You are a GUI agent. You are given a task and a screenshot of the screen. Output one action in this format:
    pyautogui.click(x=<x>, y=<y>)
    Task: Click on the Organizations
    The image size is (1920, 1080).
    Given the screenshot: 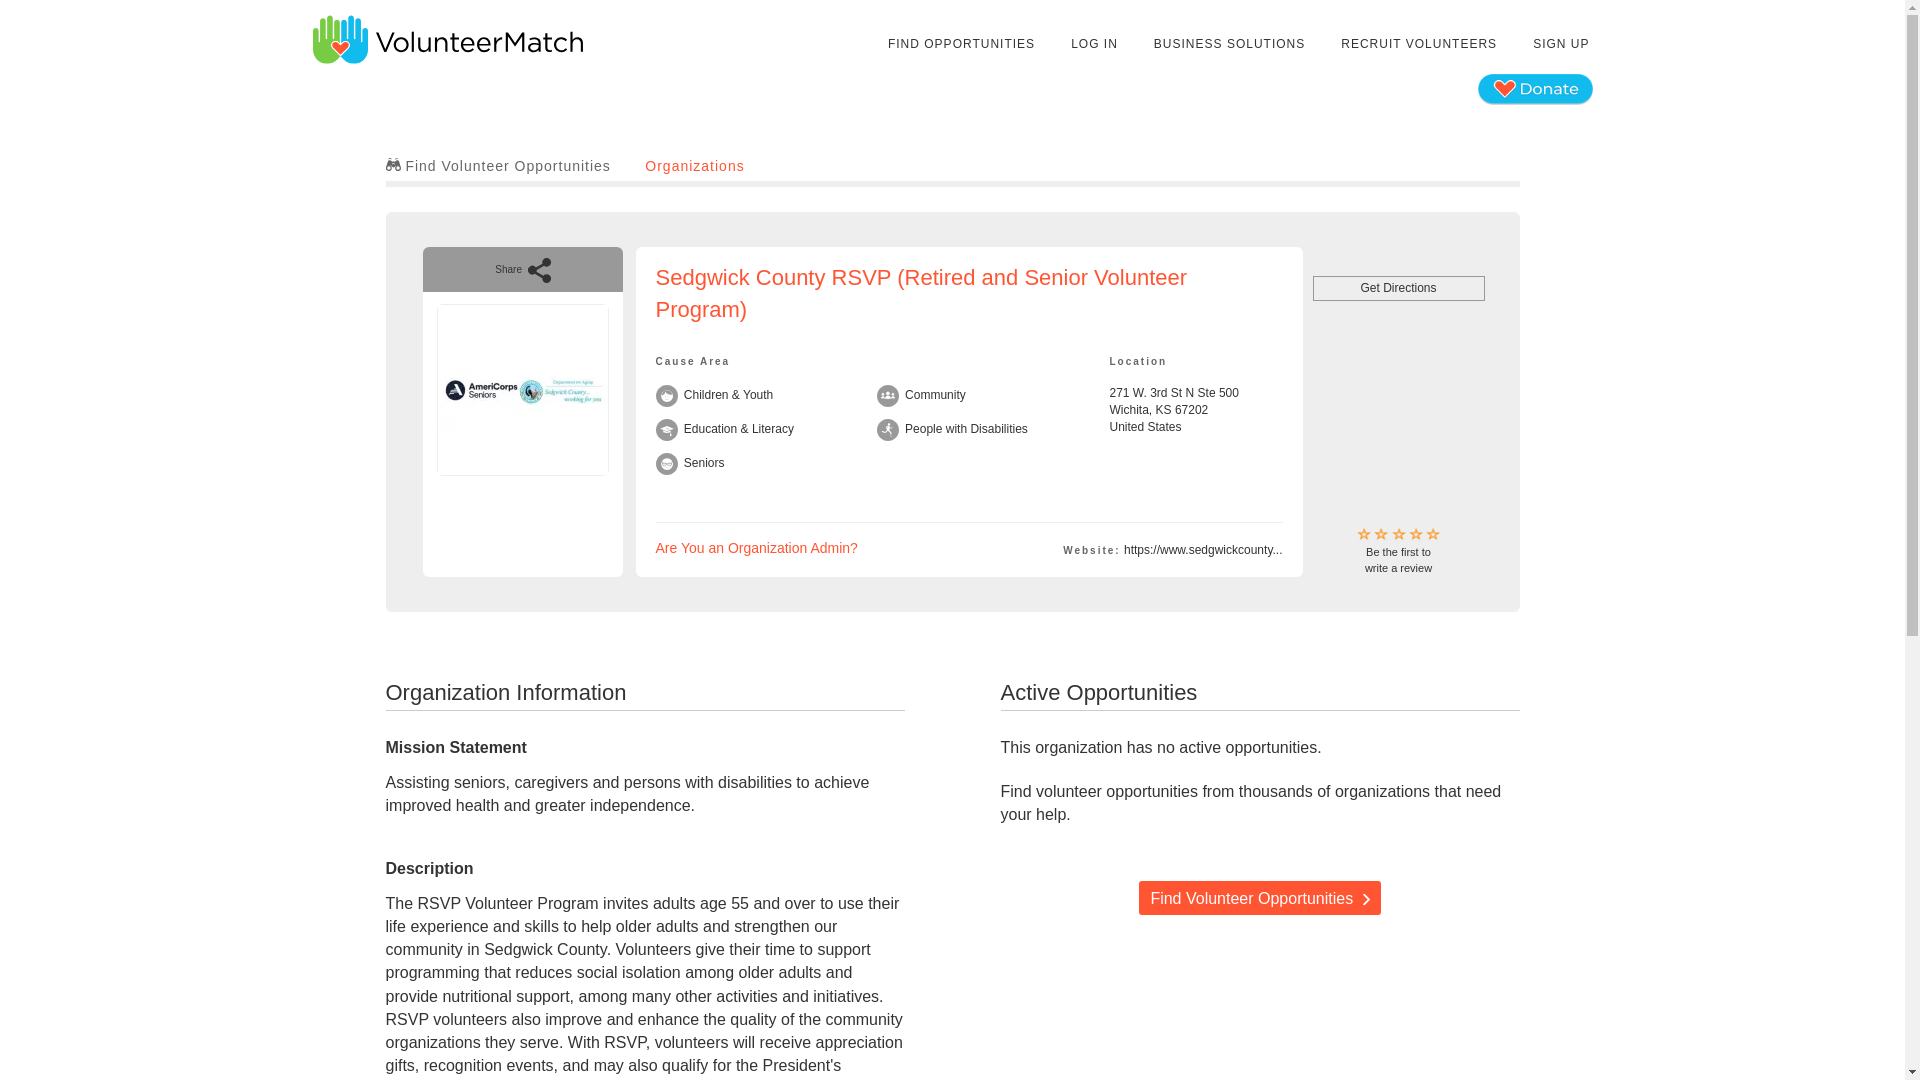 What is the action you would take?
    pyautogui.click(x=1094, y=44)
    